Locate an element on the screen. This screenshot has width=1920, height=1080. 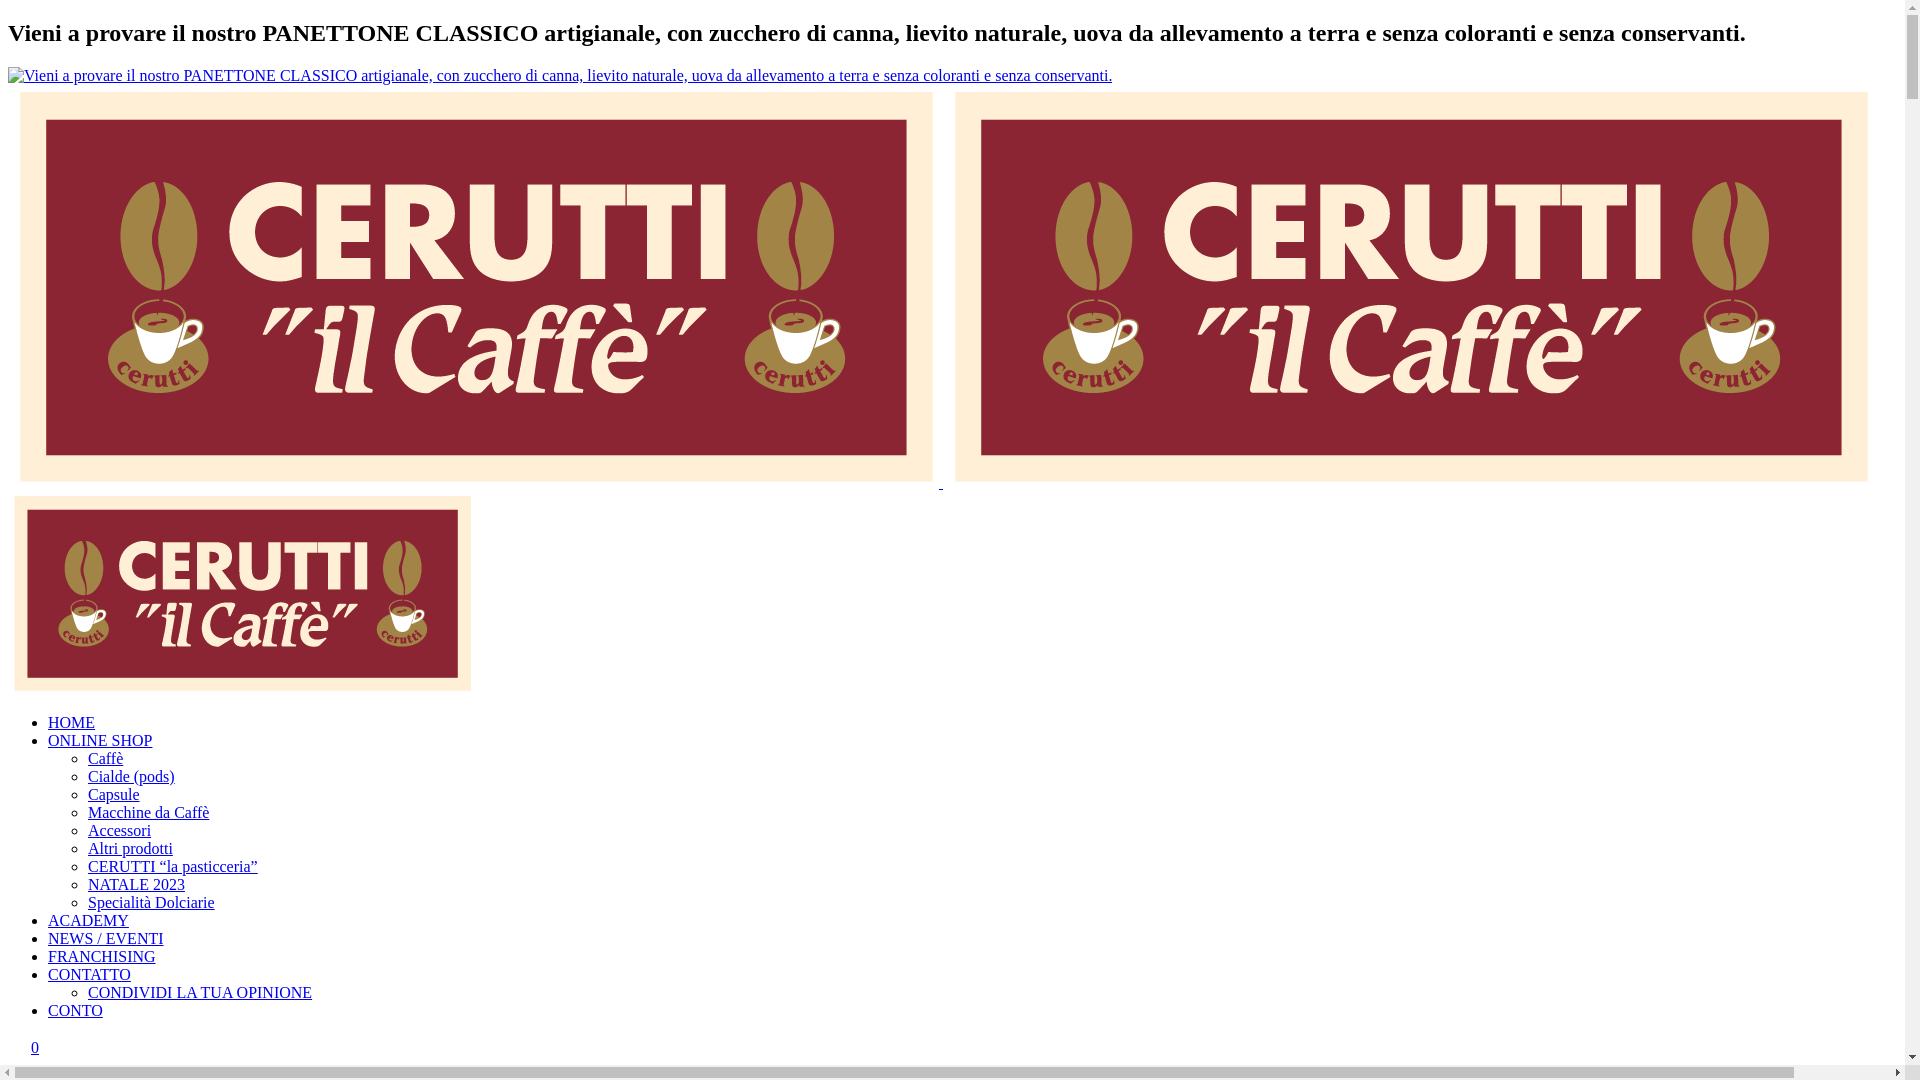
0 is located at coordinates (35, 1048).